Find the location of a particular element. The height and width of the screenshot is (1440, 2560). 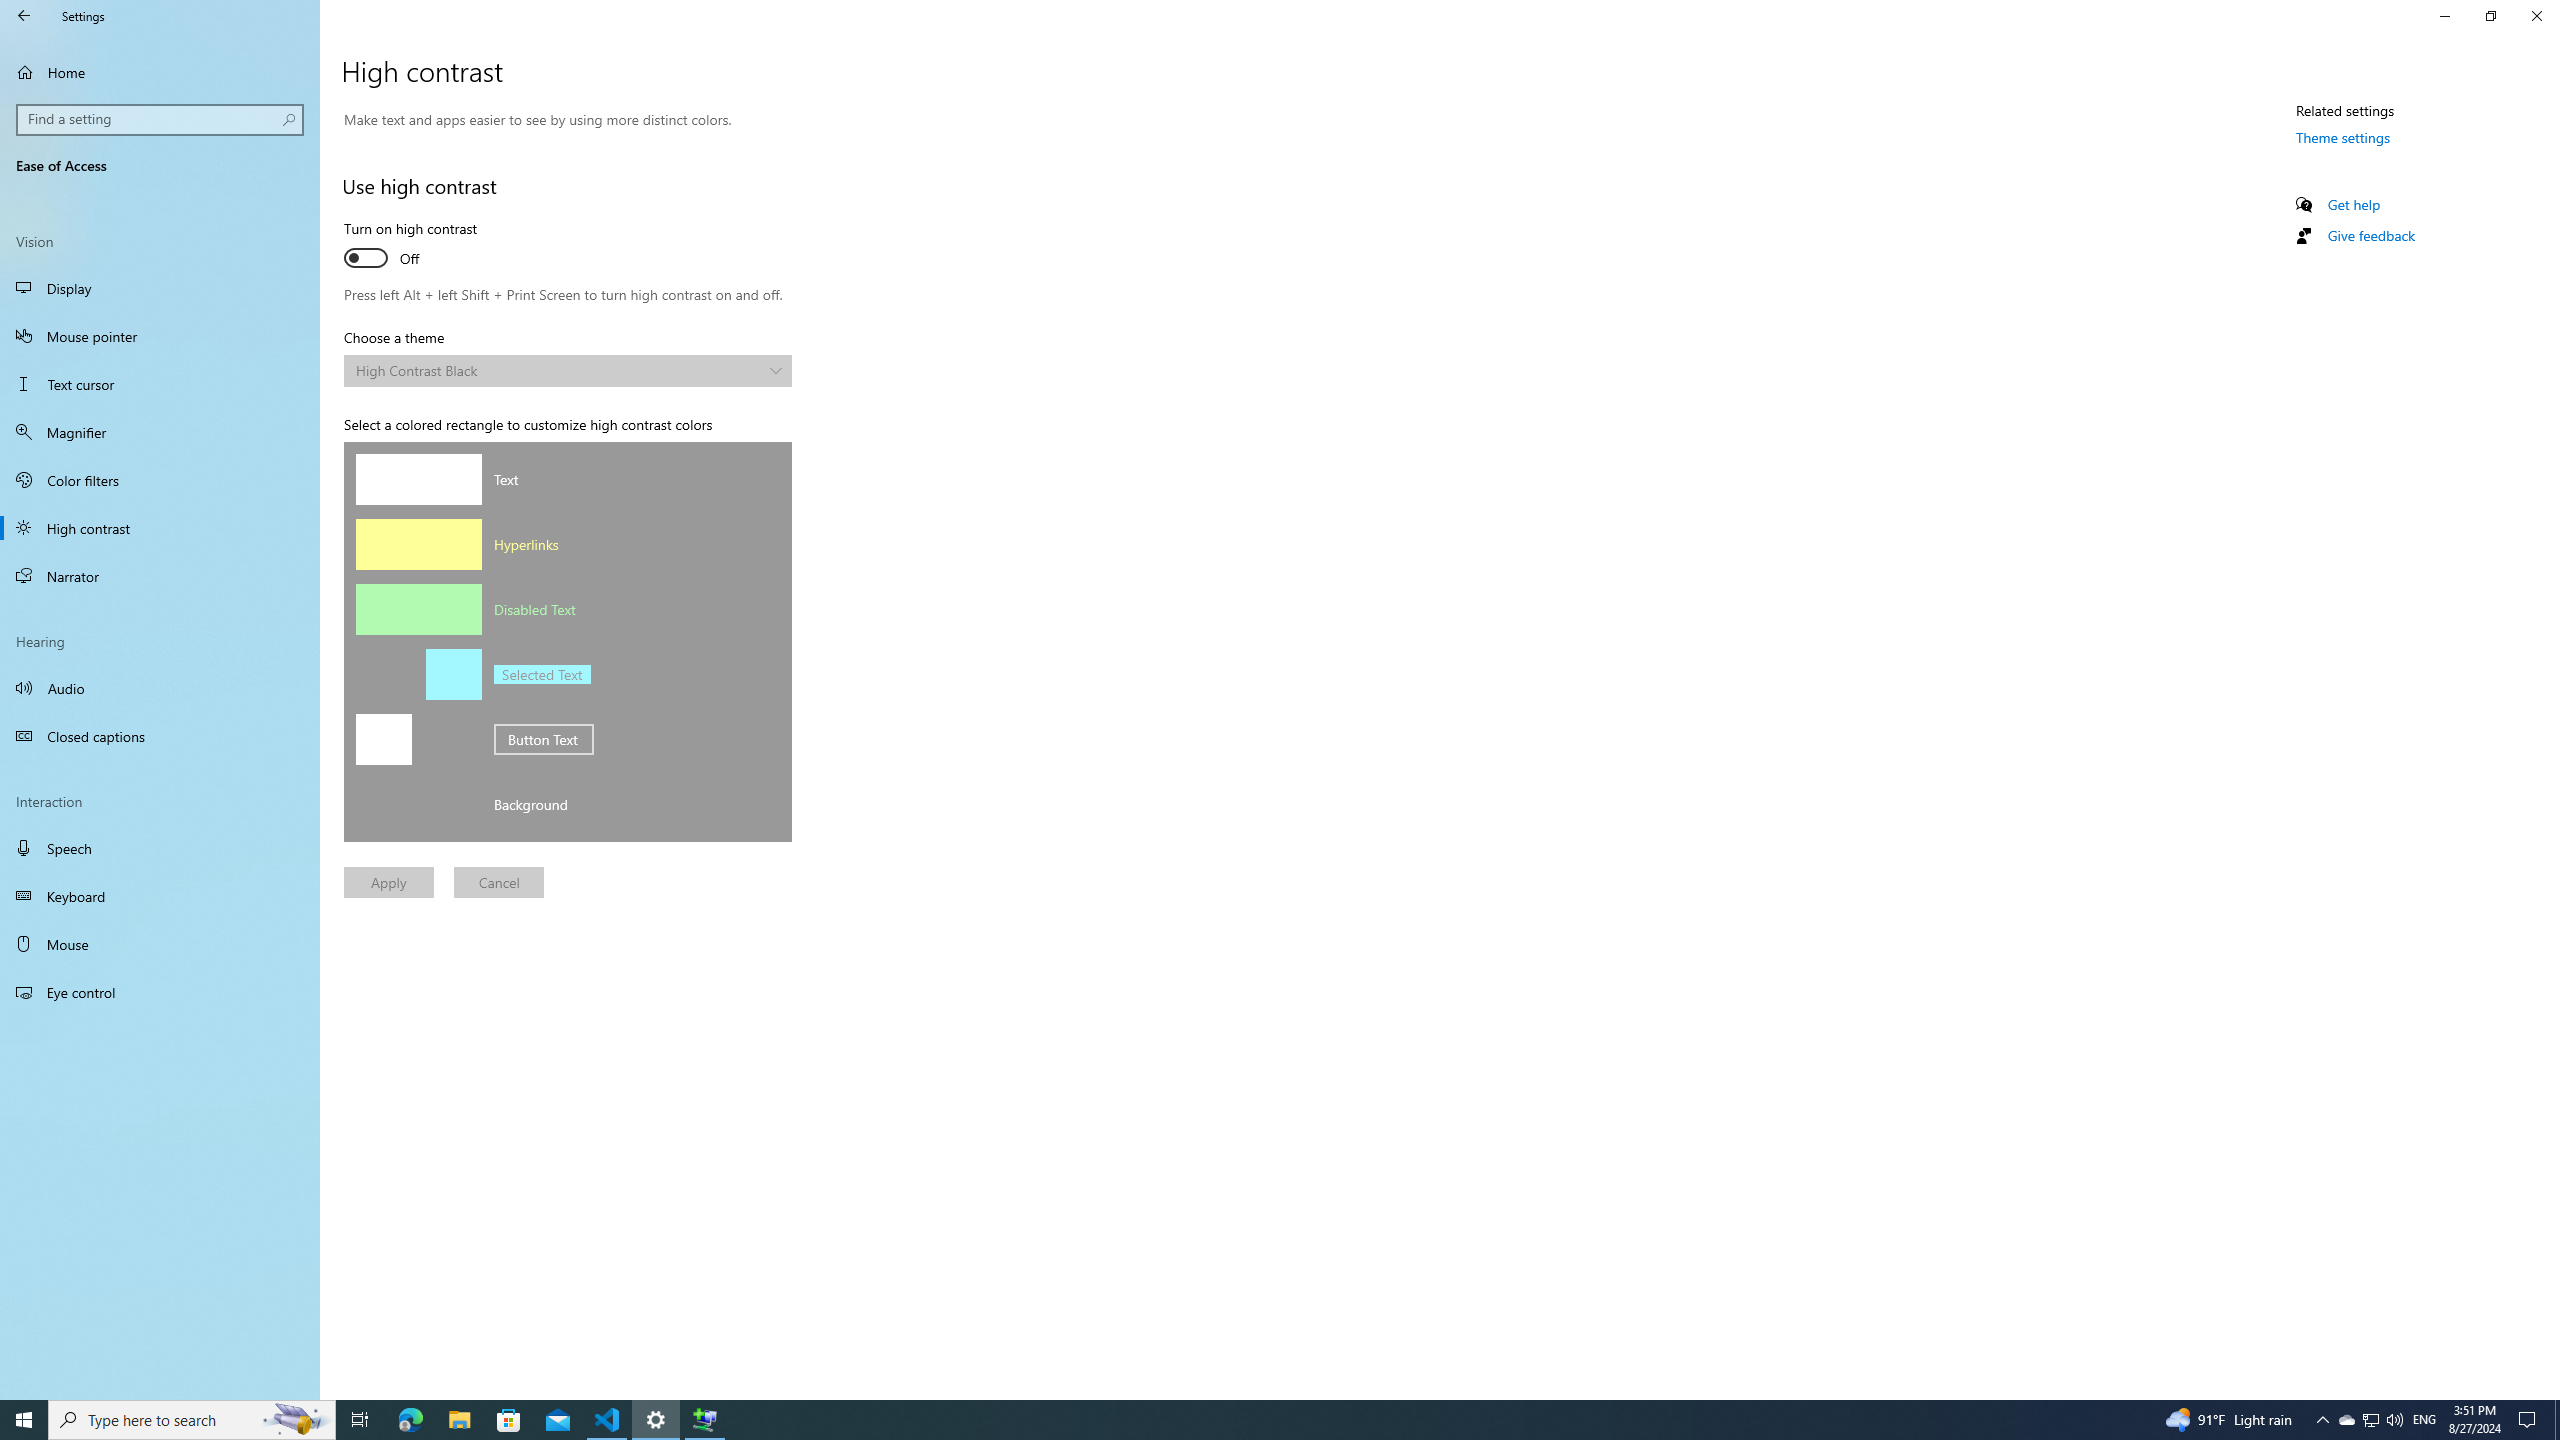

File Explorer is located at coordinates (459, 1420).